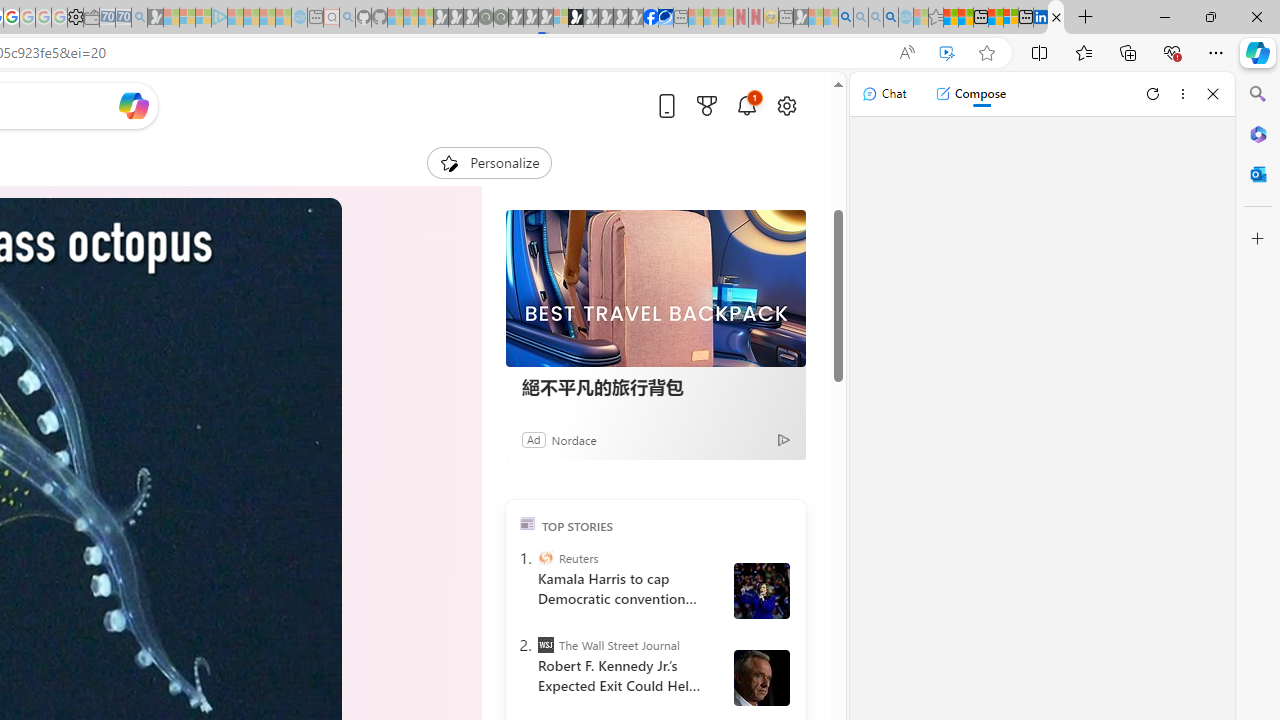 Image resolution: width=1280 pixels, height=720 pixels. Describe the element at coordinates (310, 154) in the screenshot. I see `Class: at-item inline-watch` at that location.